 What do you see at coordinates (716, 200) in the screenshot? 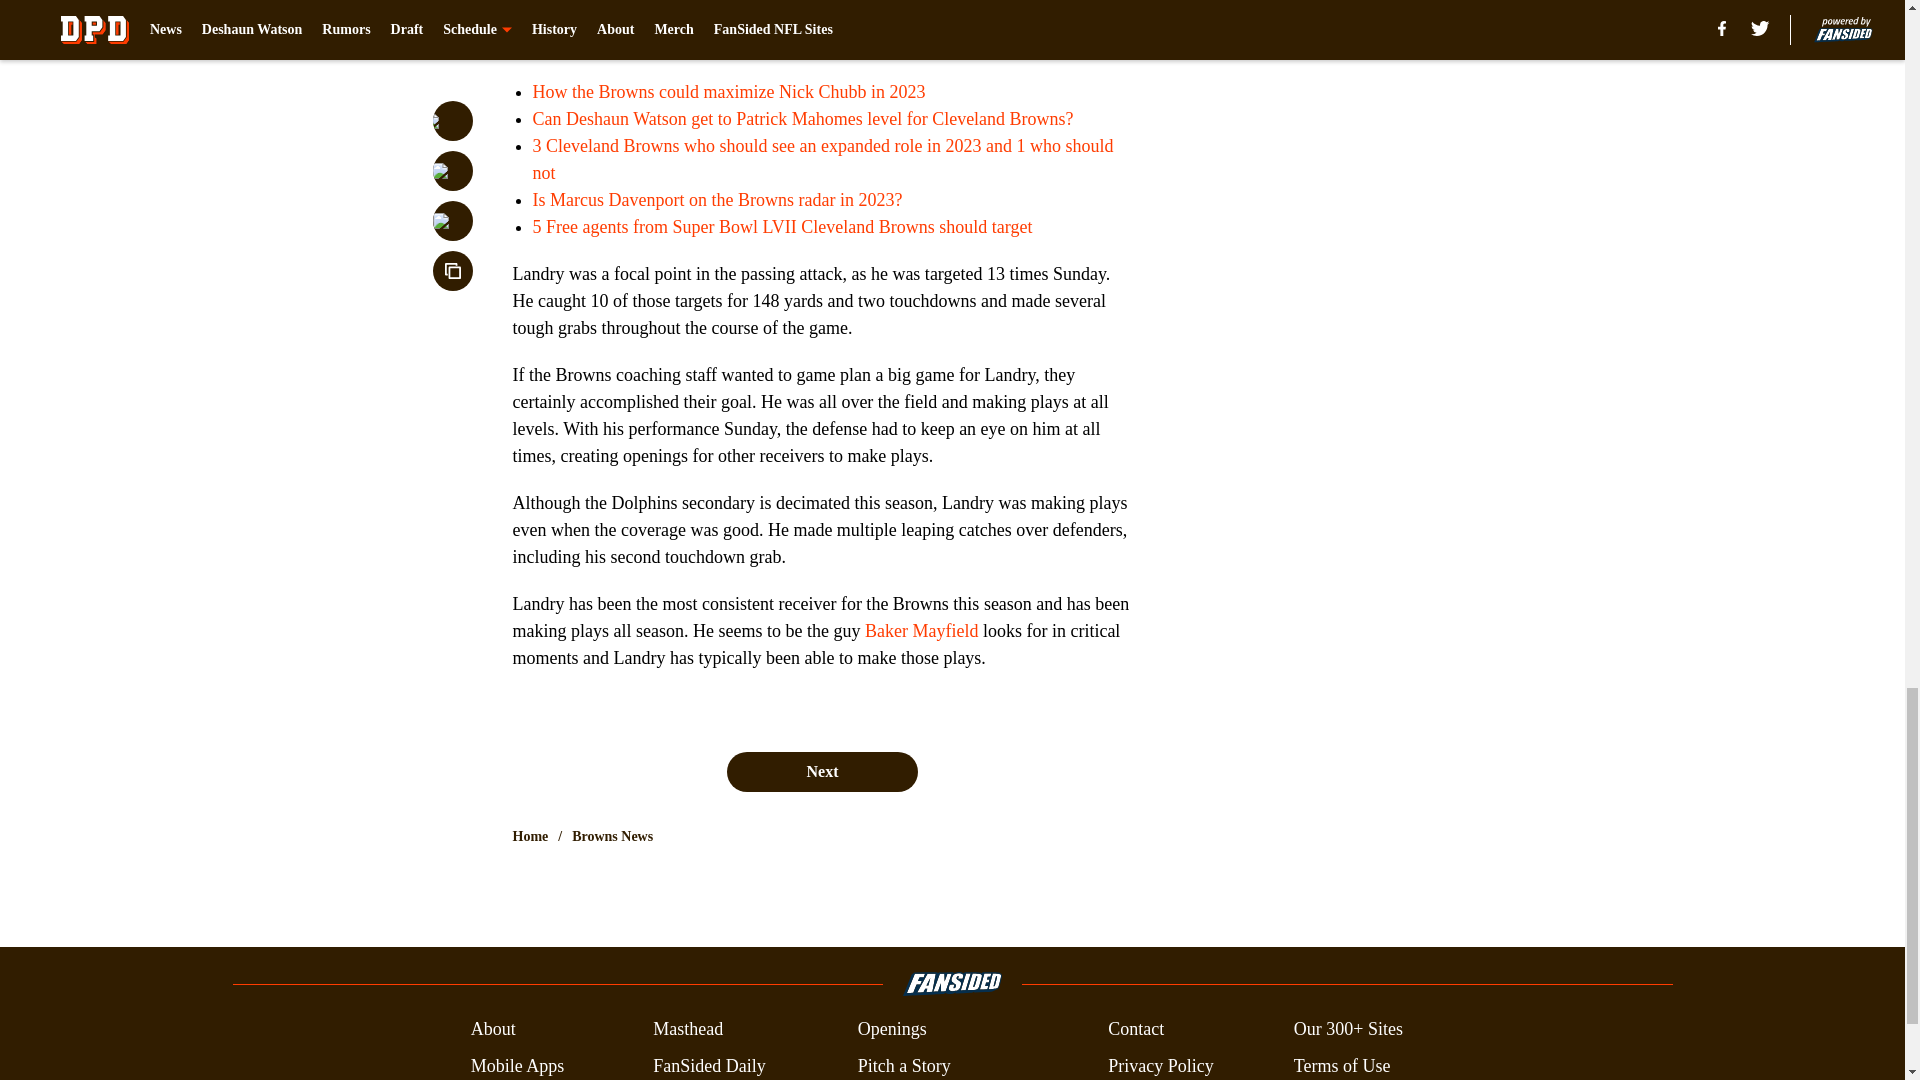
I see `Is Marcus Davenport on the Browns radar in 2023?` at bounding box center [716, 200].